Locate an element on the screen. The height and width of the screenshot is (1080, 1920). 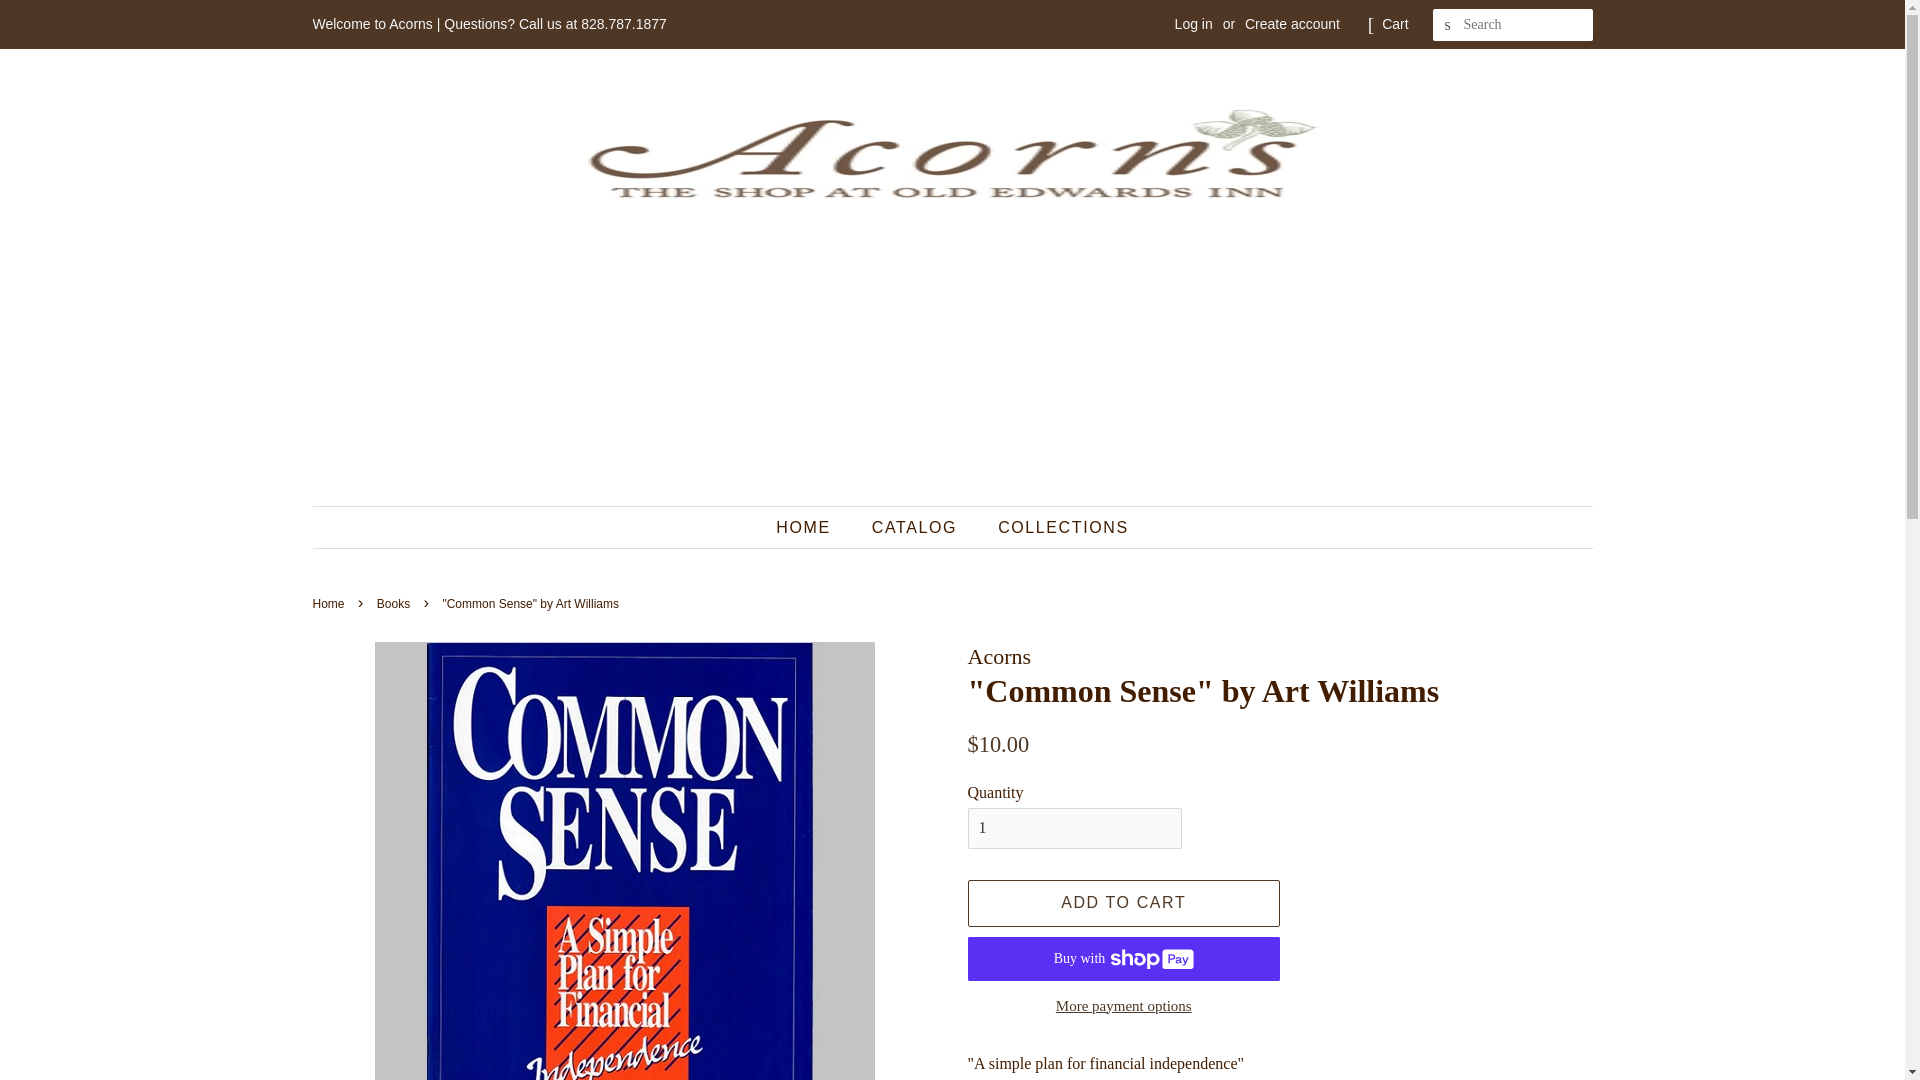
Back to the frontpage is located at coordinates (330, 604).